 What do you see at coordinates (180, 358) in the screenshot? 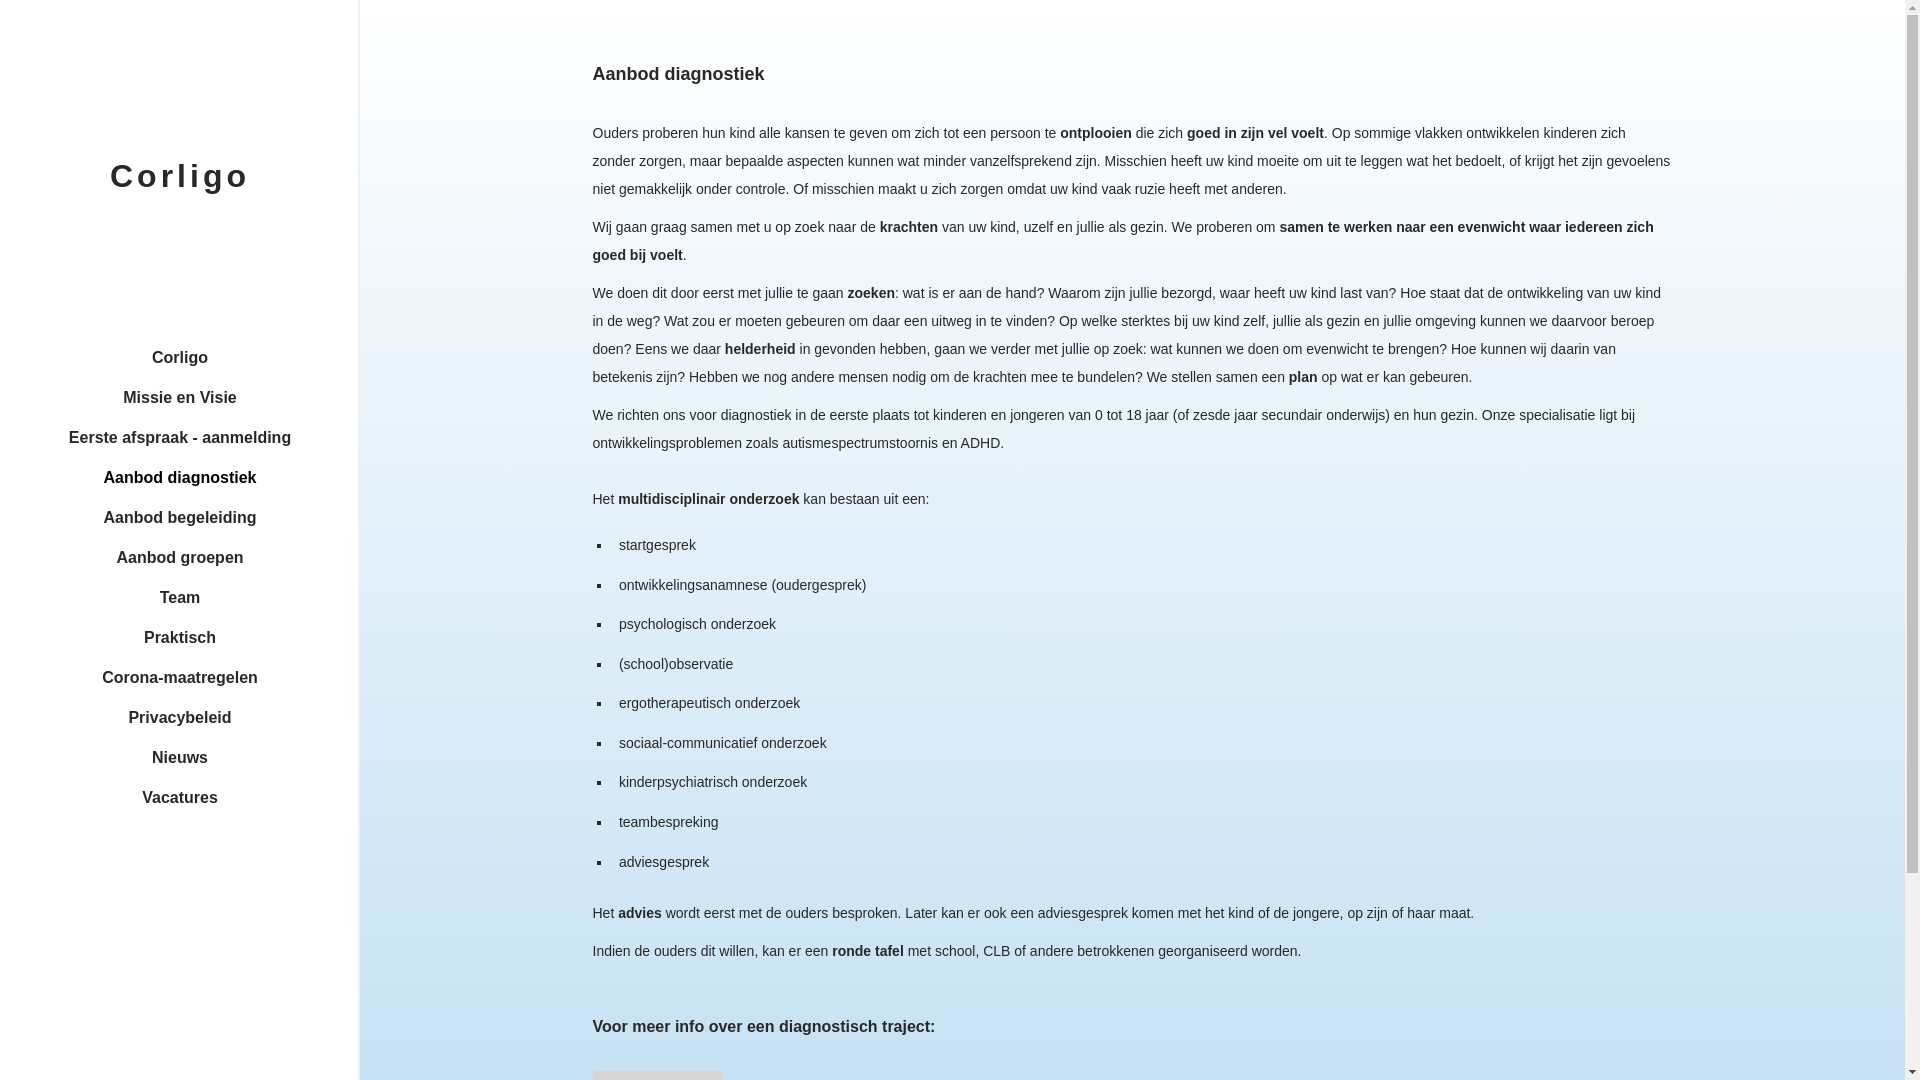
I see `Corligo` at bounding box center [180, 358].